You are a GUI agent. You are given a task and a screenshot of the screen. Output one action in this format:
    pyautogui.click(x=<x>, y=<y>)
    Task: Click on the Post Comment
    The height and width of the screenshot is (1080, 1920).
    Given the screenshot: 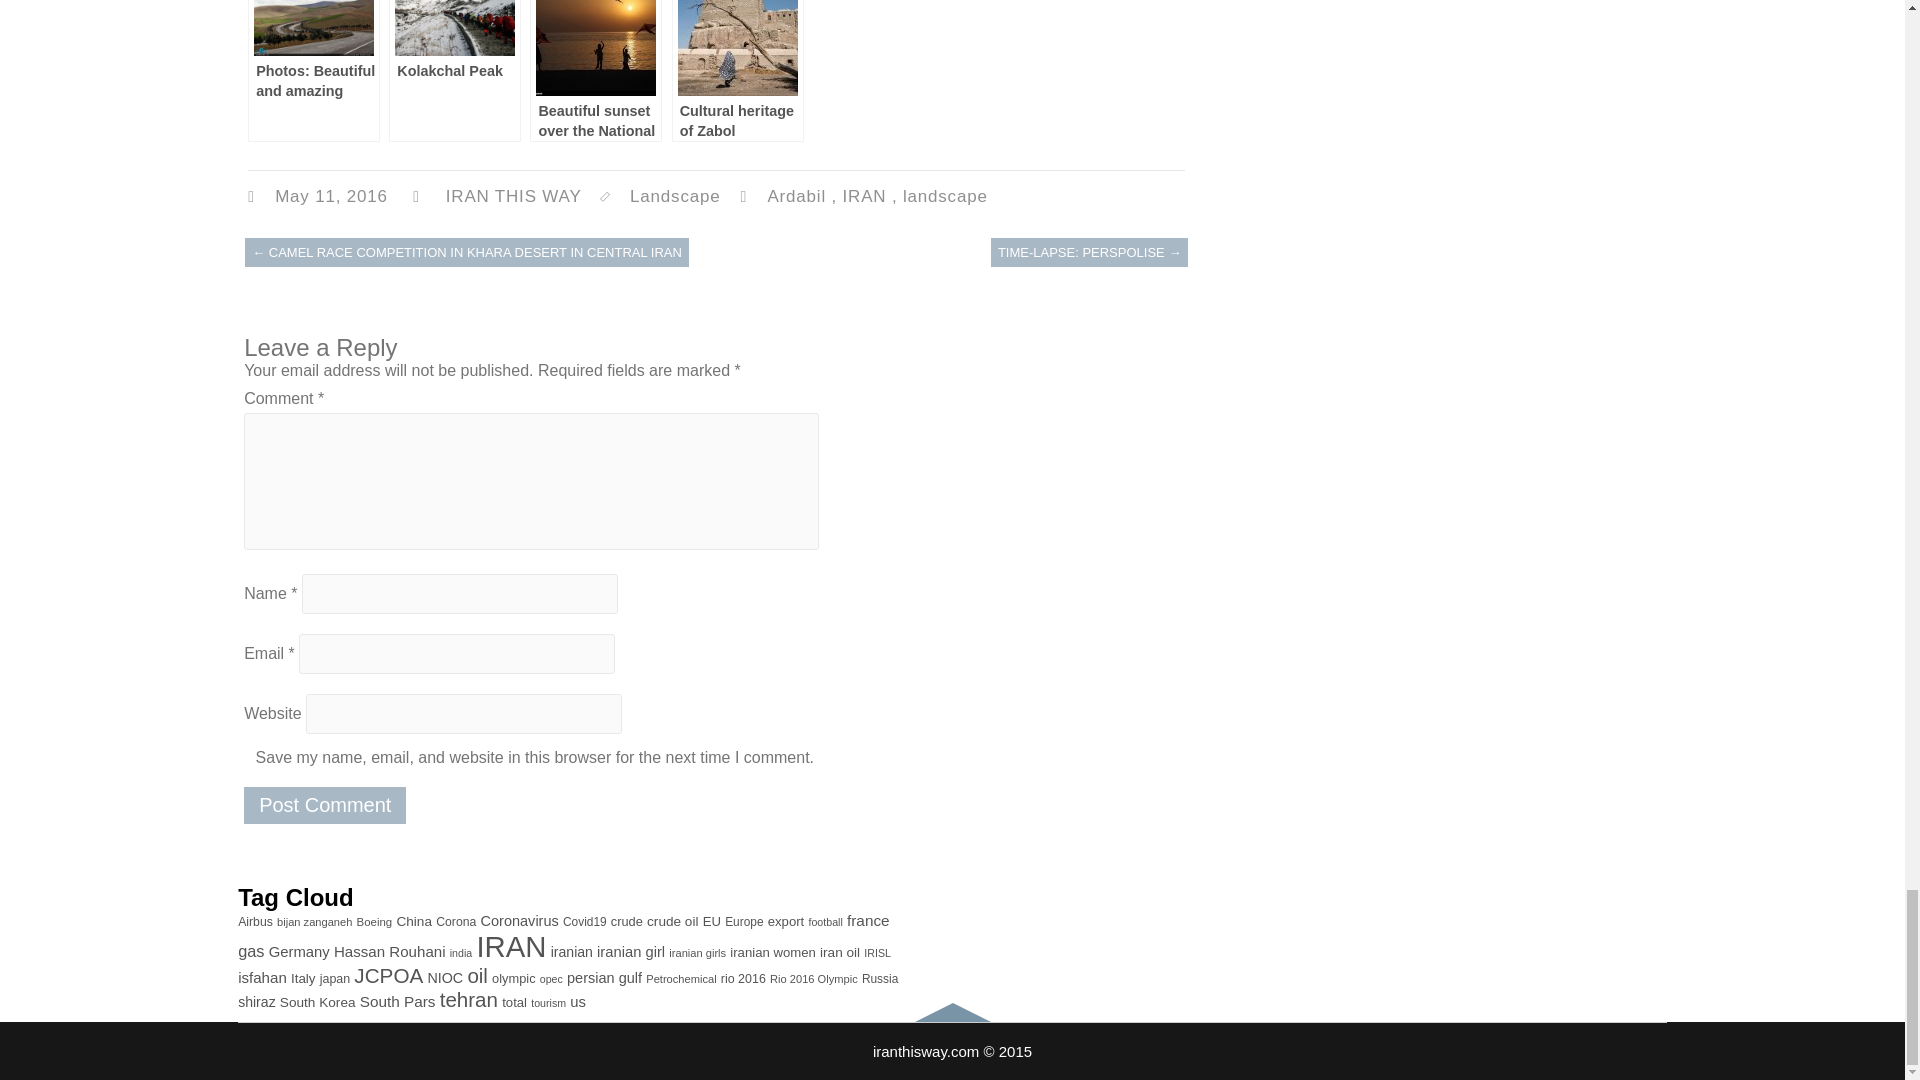 What is the action you would take?
    pyautogui.click(x=324, y=806)
    